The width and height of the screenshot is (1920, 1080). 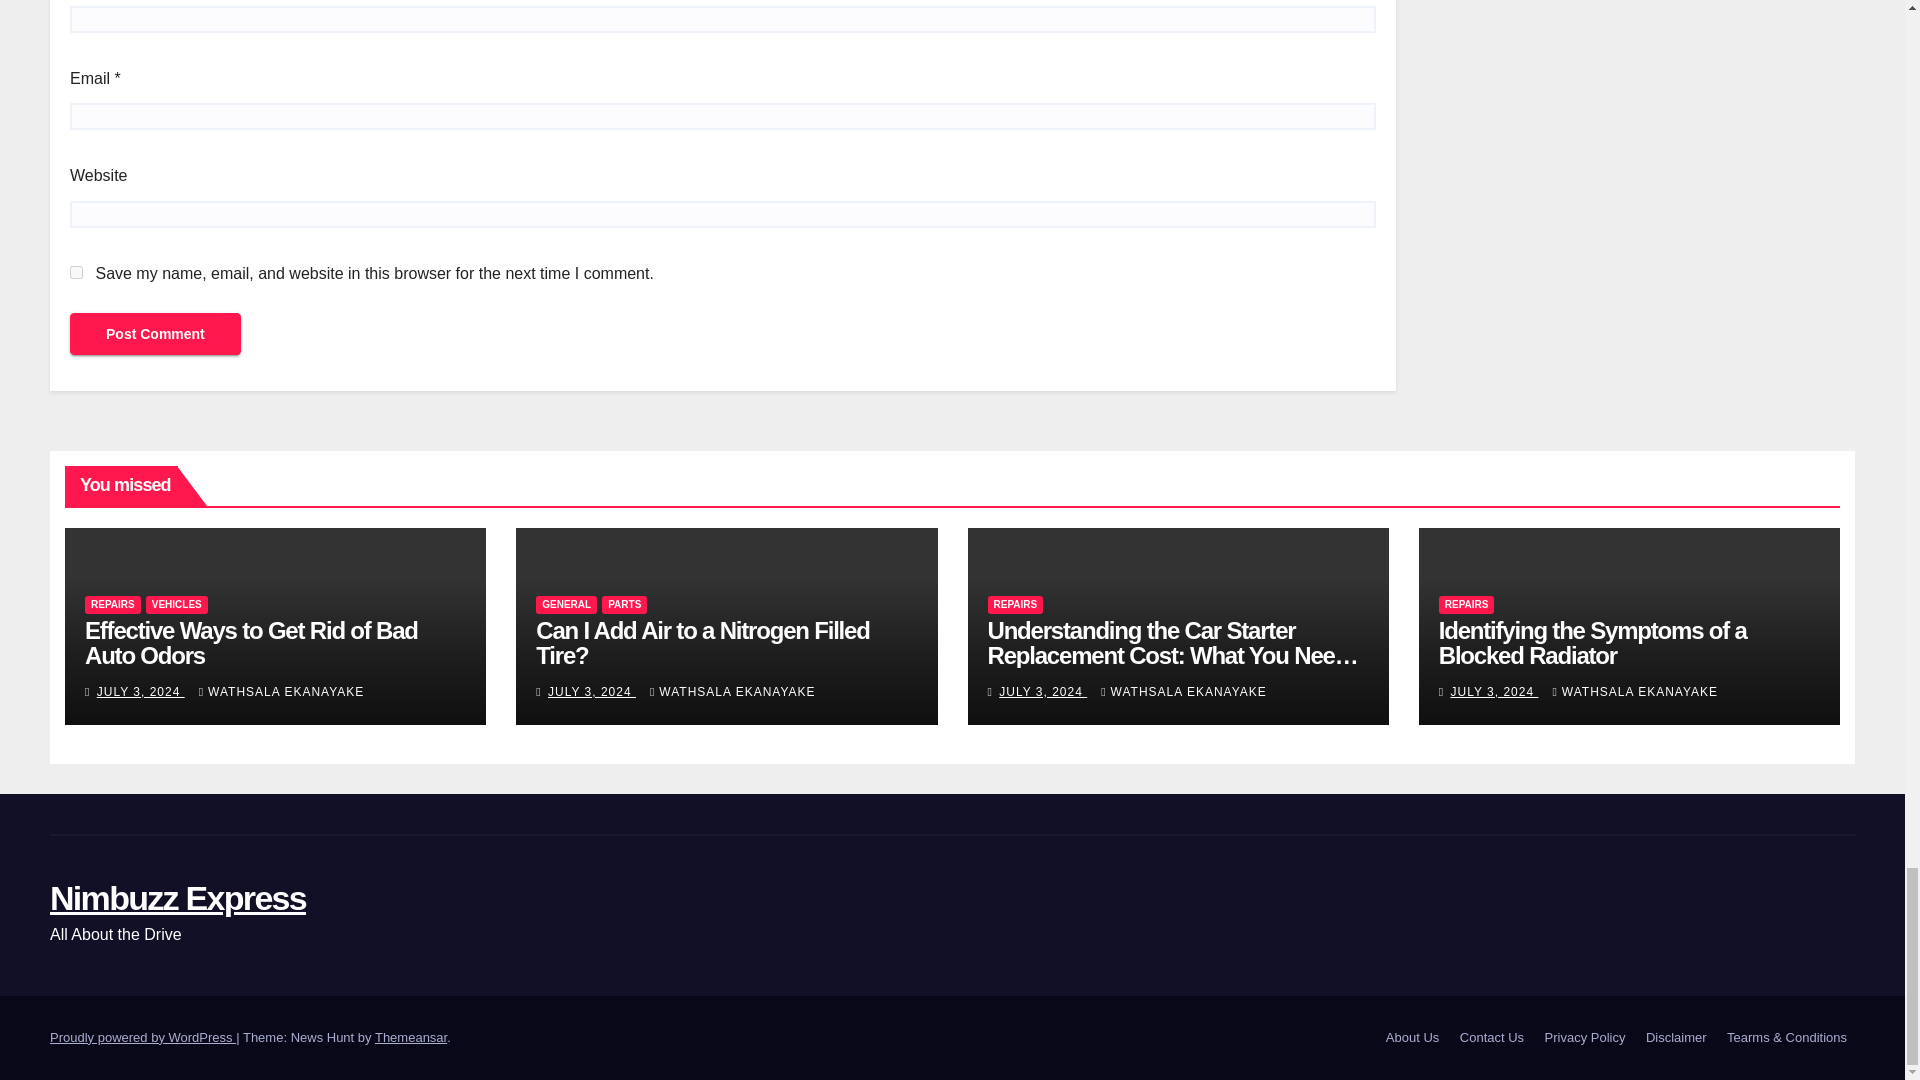 What do you see at coordinates (1585, 1038) in the screenshot?
I see `Privacy Policy` at bounding box center [1585, 1038].